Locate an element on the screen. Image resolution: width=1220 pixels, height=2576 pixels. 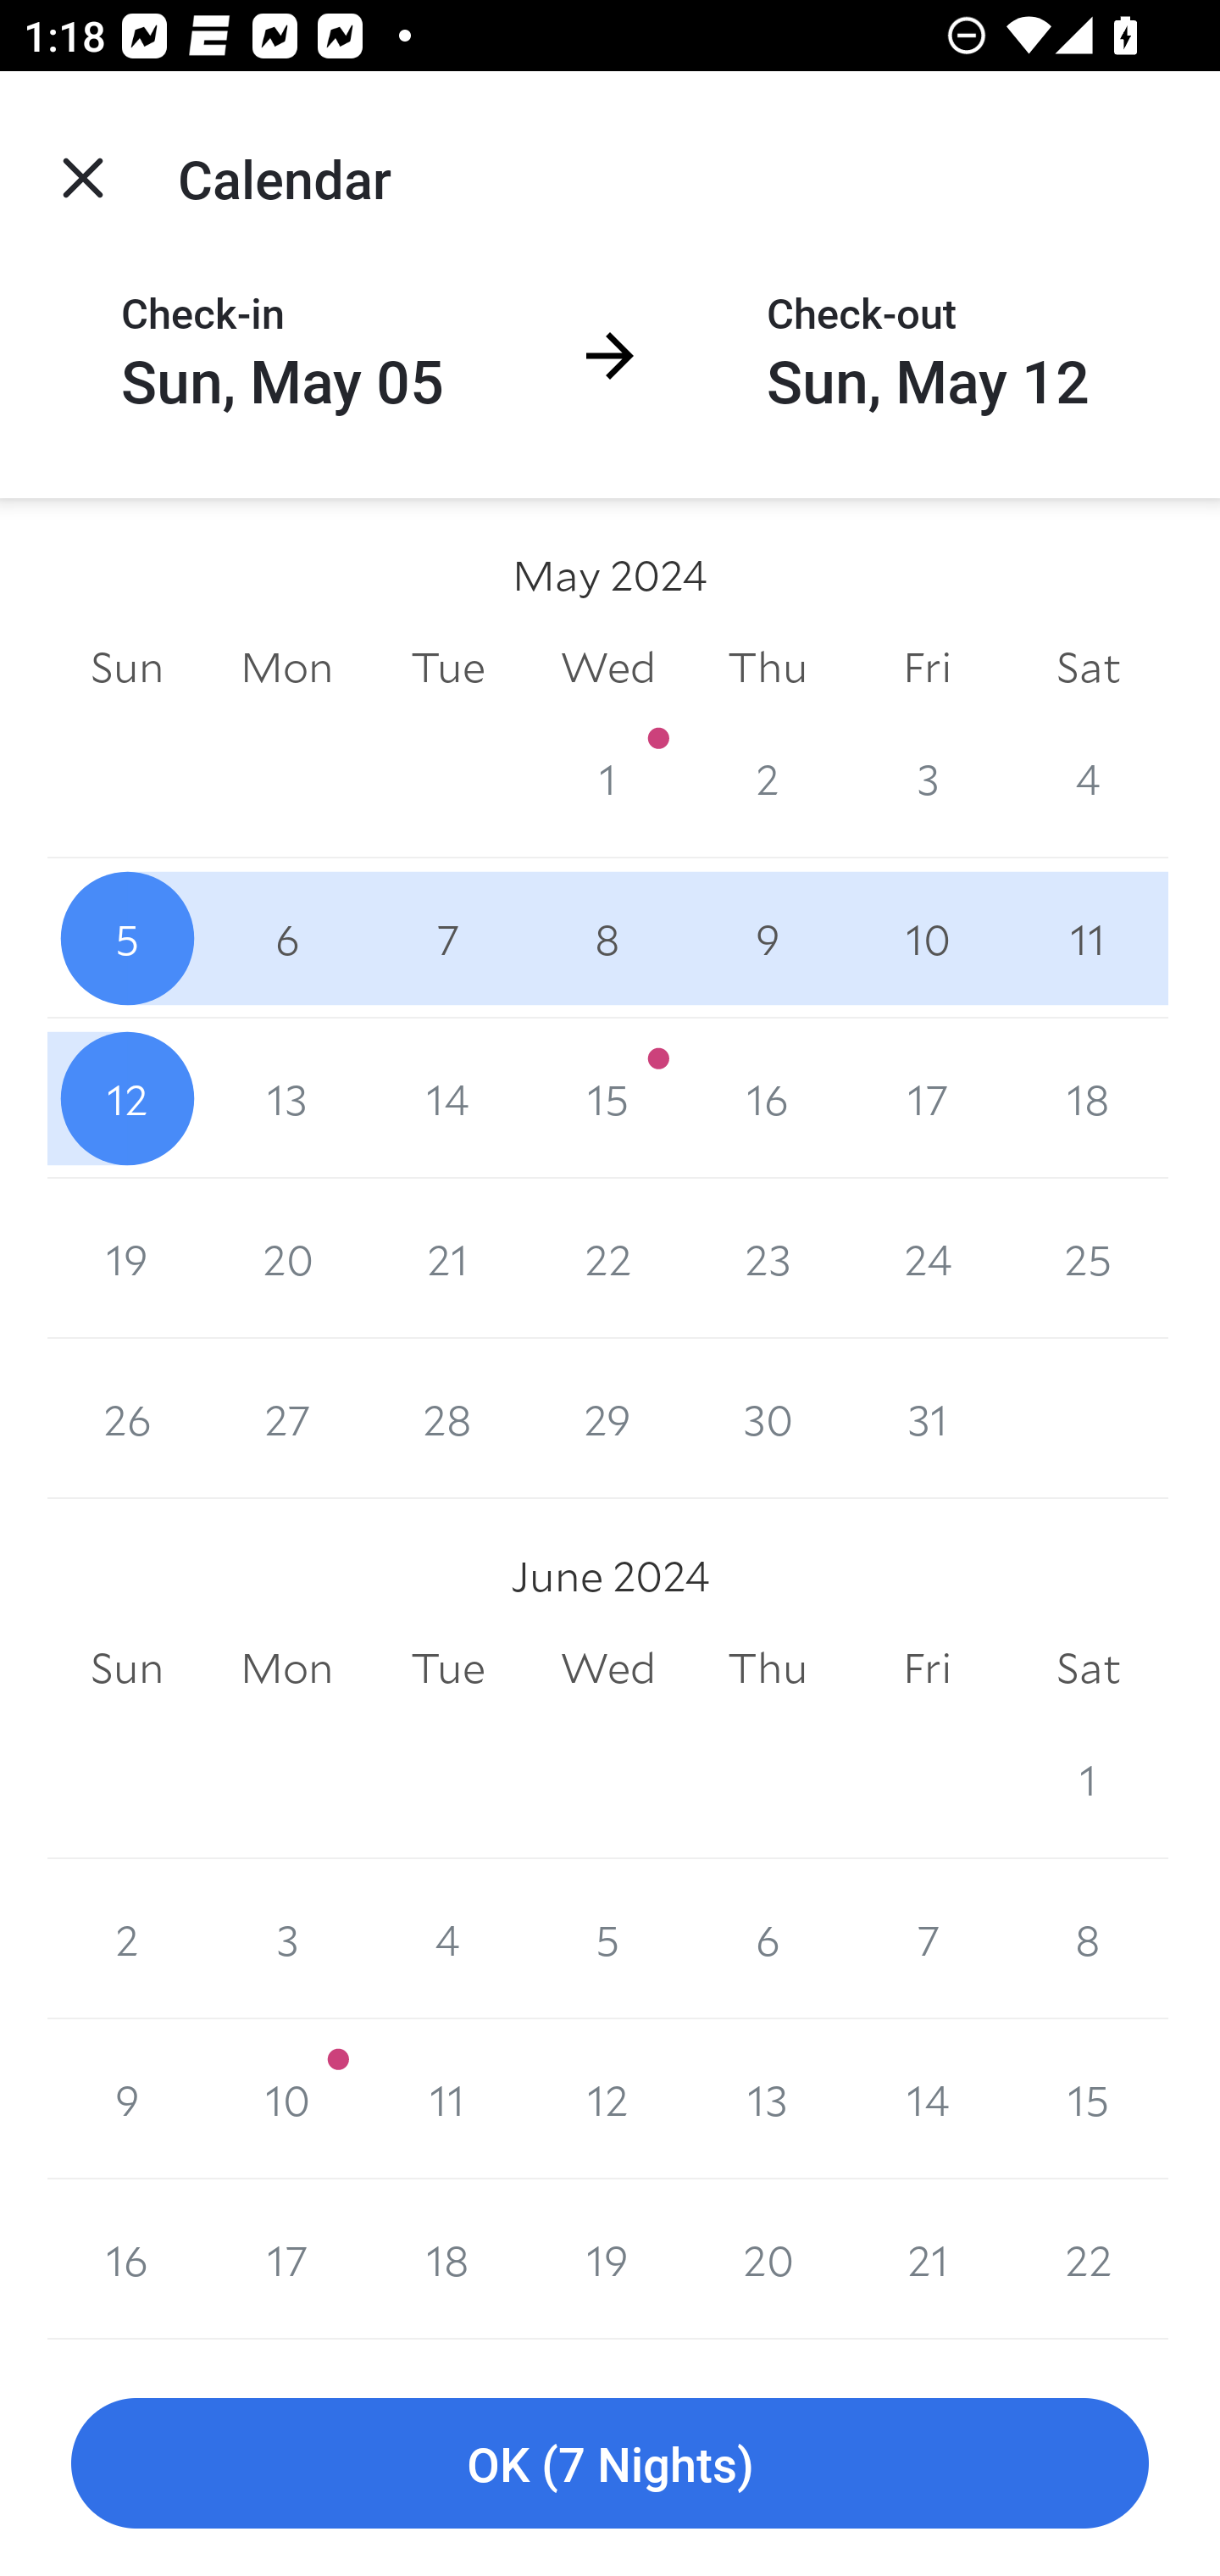
14 14 May 2024 is located at coordinates (447, 1098).